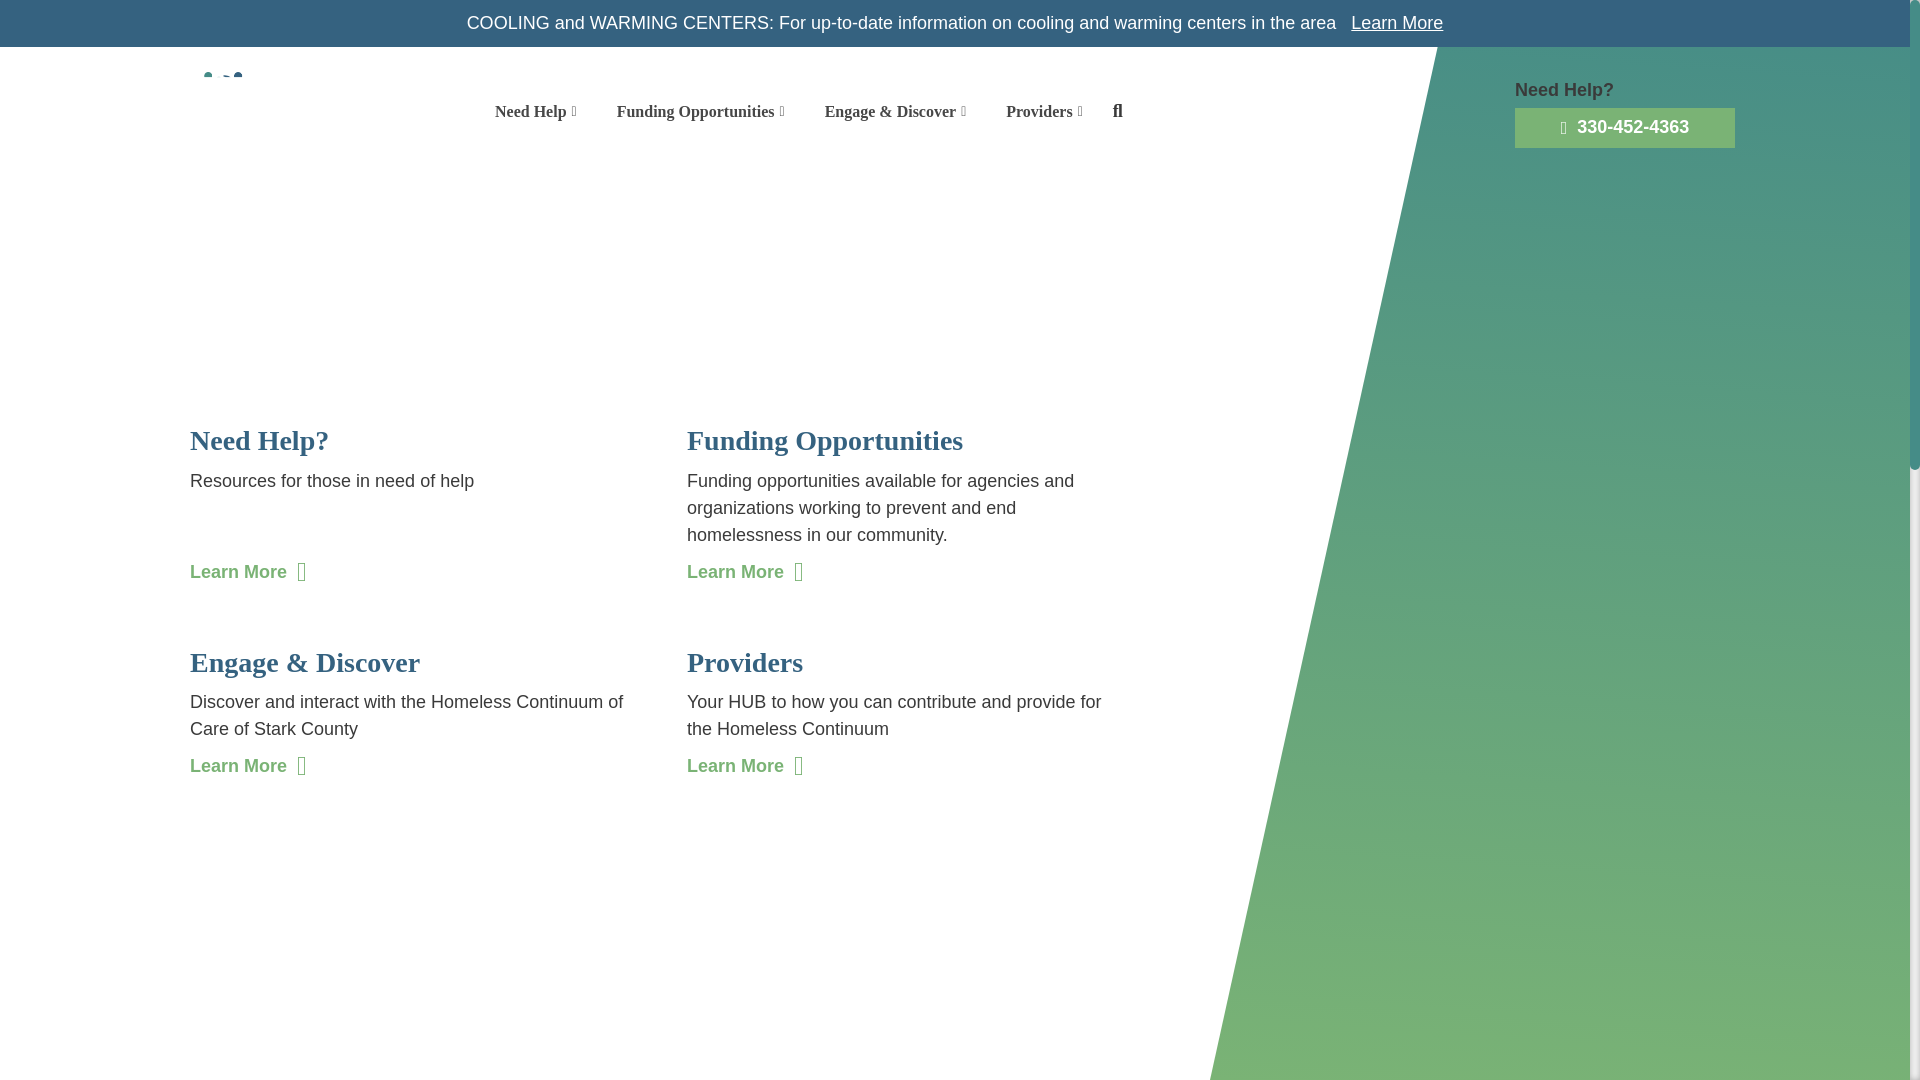 The width and height of the screenshot is (1920, 1080). I want to click on Funding Opportunities, so click(700, 112).